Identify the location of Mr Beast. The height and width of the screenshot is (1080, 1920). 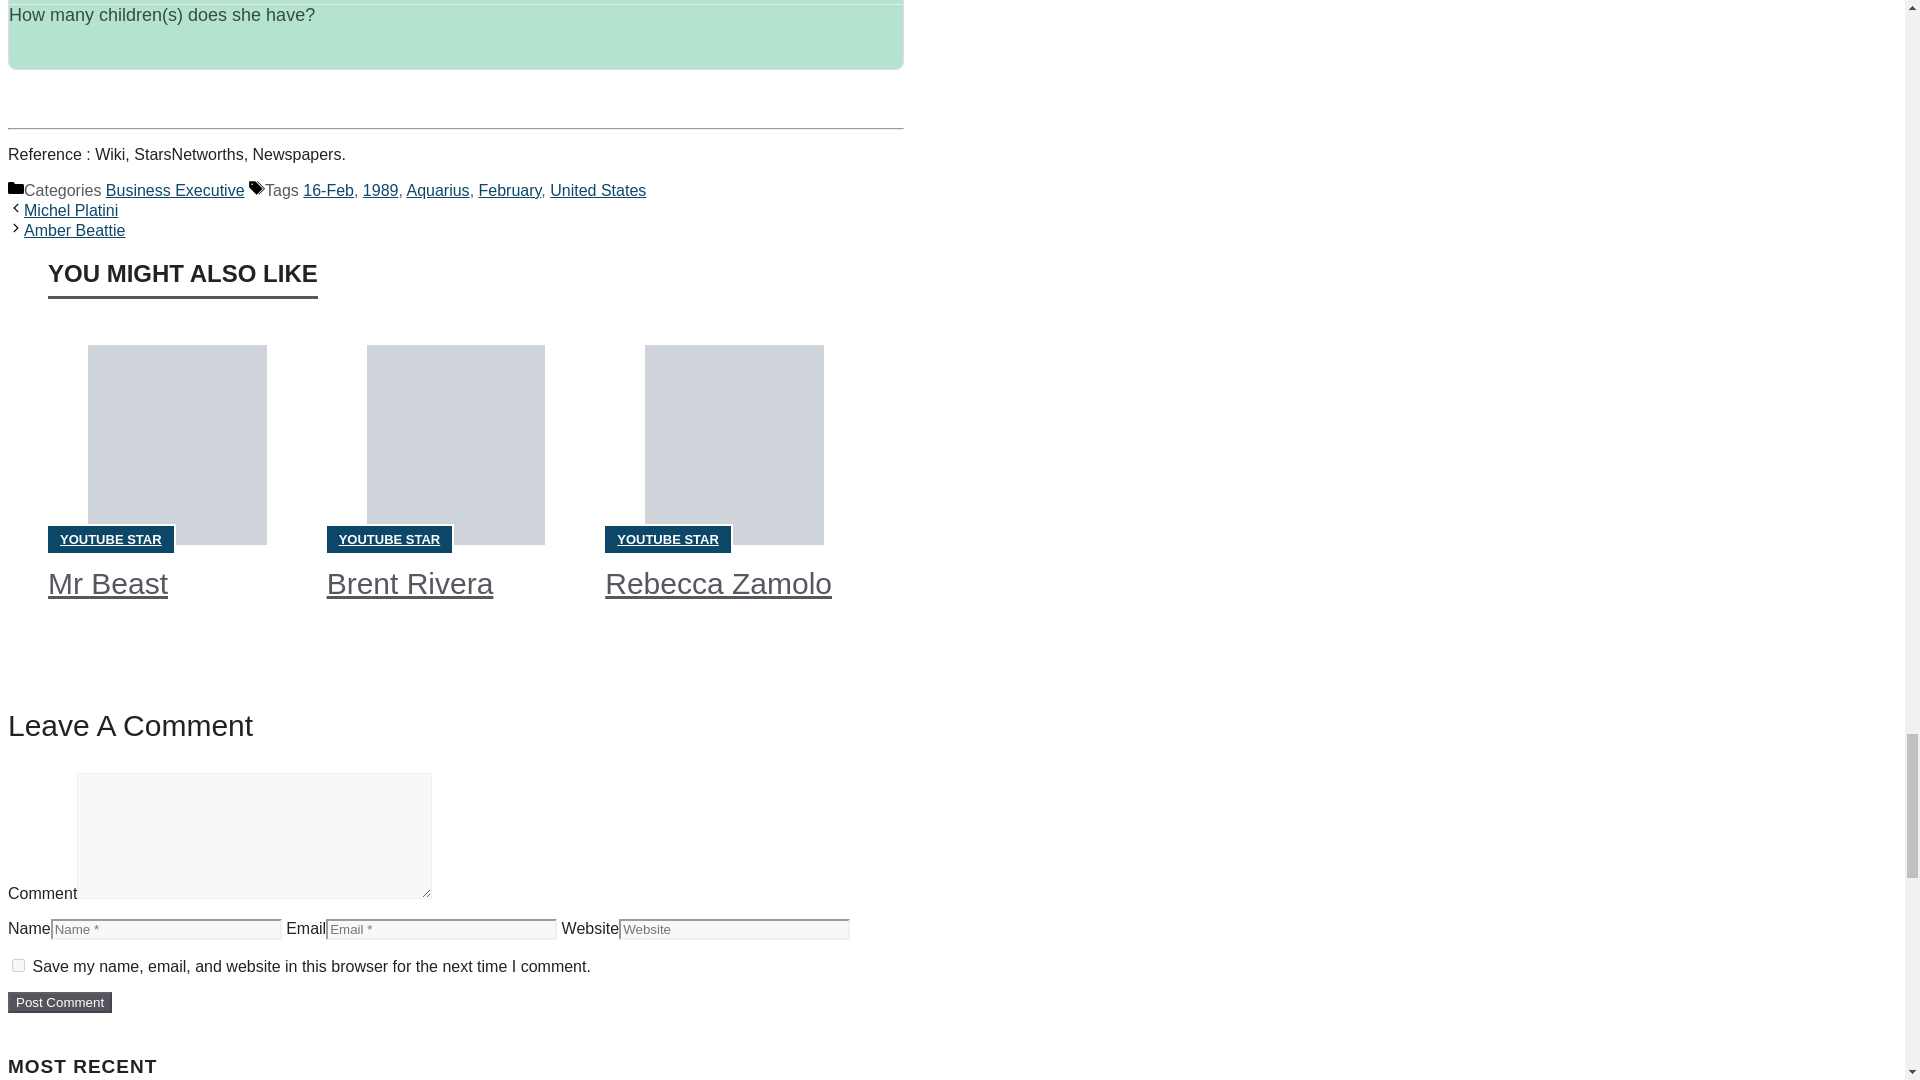
(108, 584).